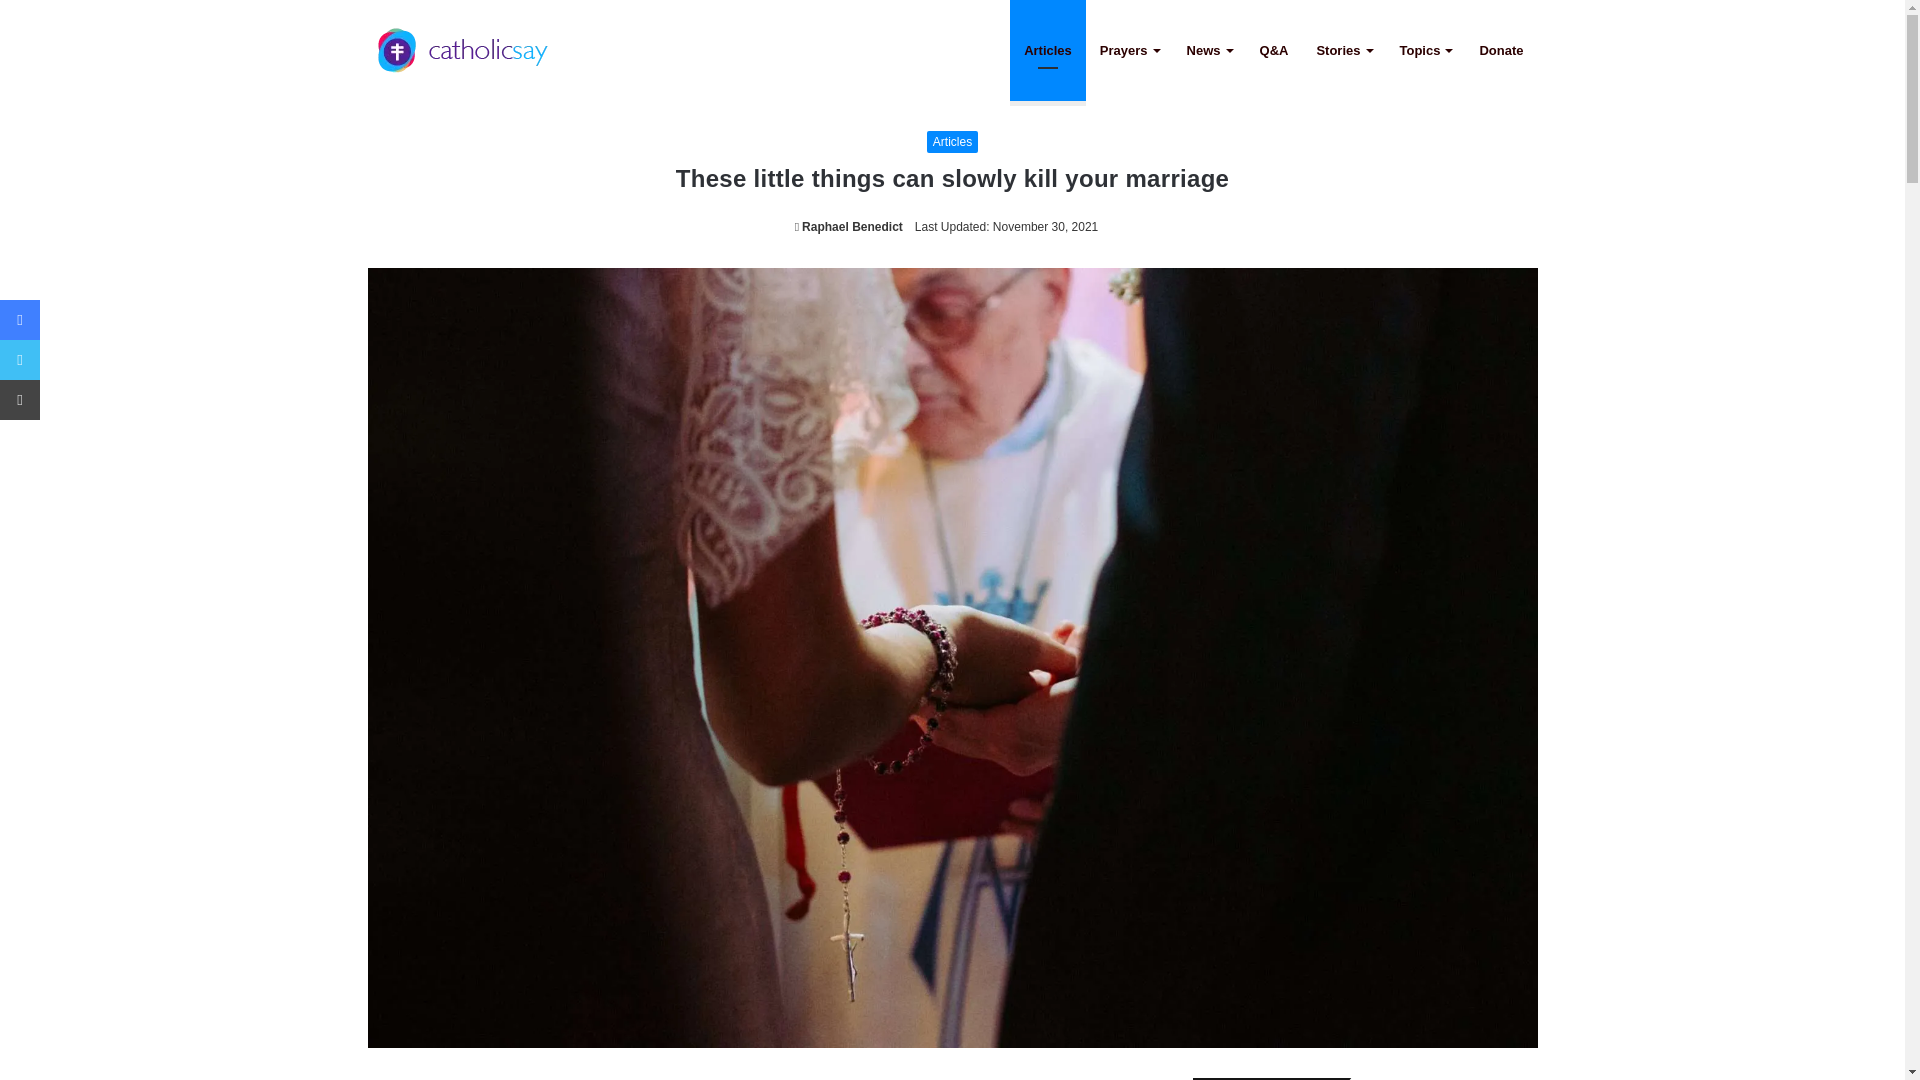 The image size is (1920, 1080). What do you see at coordinates (463, 50) in the screenshot?
I see `Catholic Say` at bounding box center [463, 50].